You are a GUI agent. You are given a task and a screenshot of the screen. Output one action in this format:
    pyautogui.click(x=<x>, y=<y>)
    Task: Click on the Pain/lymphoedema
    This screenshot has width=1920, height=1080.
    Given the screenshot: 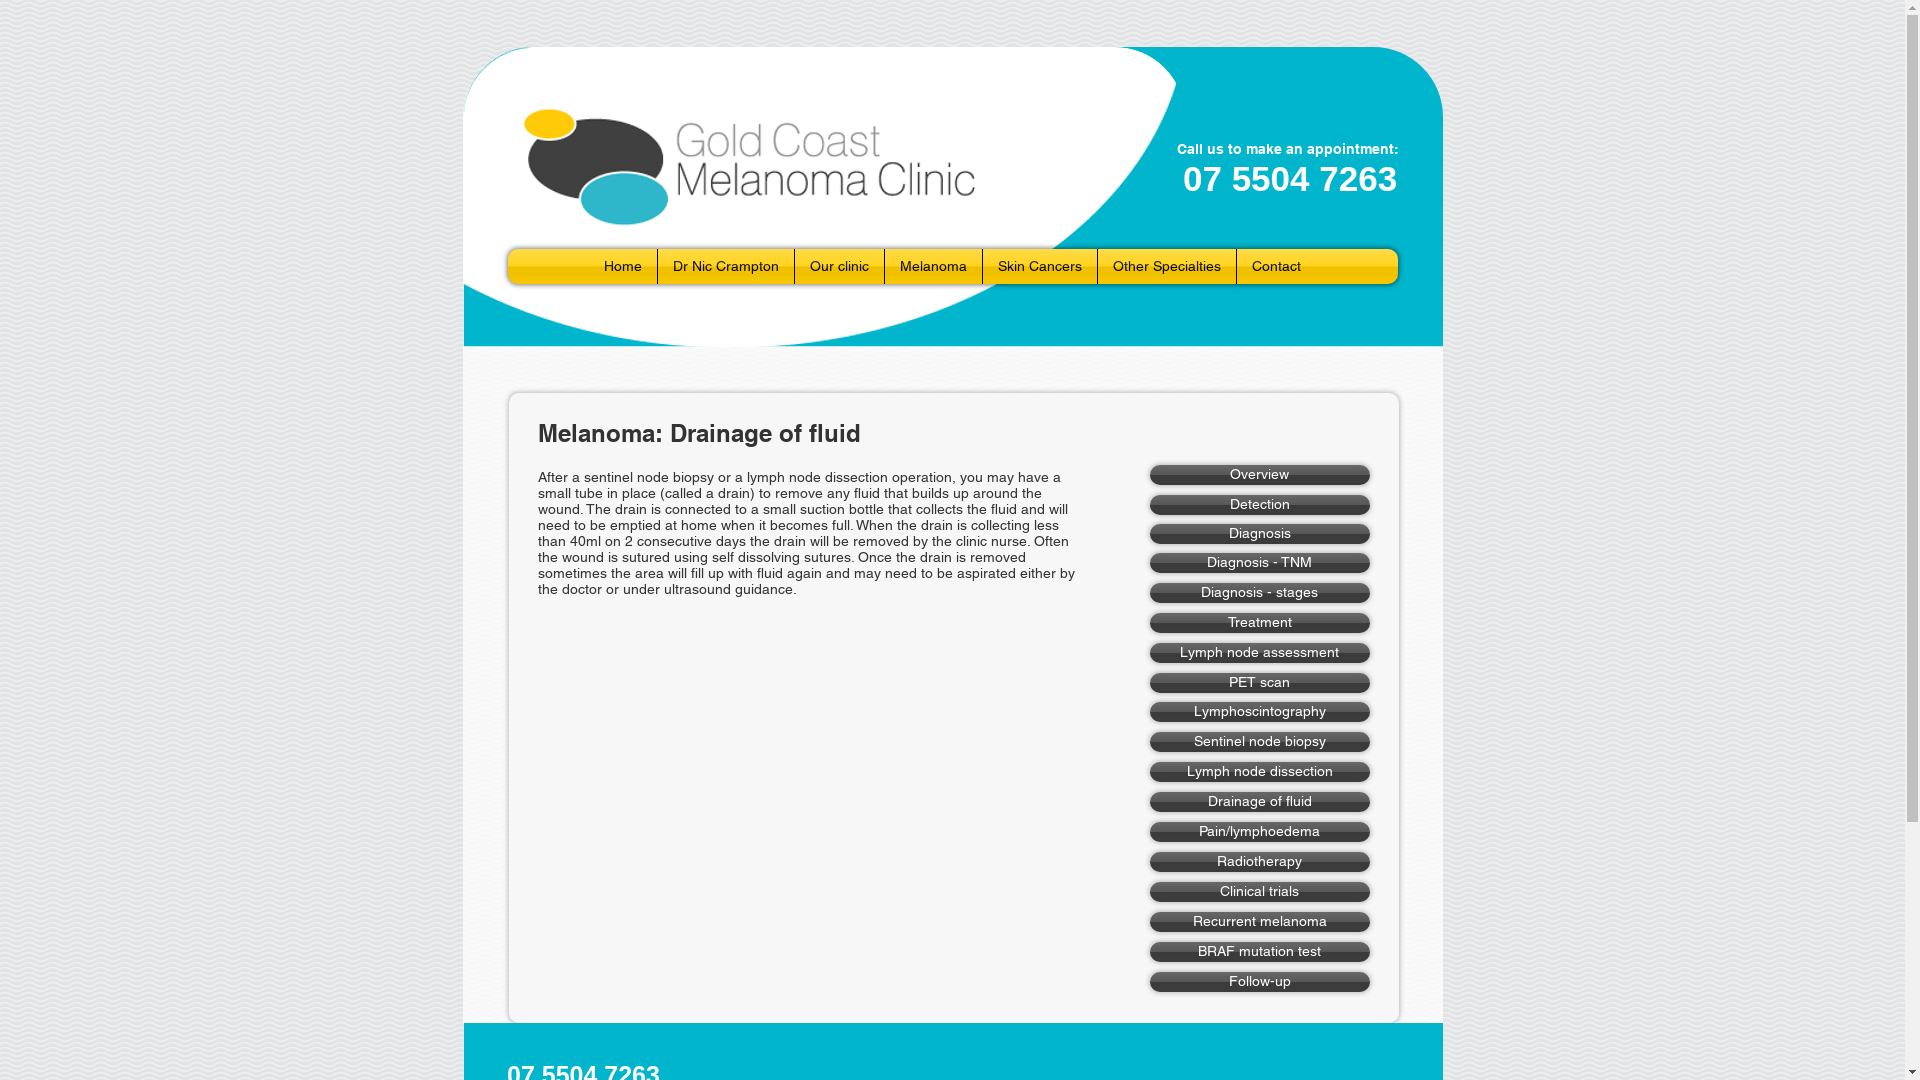 What is the action you would take?
    pyautogui.click(x=1260, y=832)
    